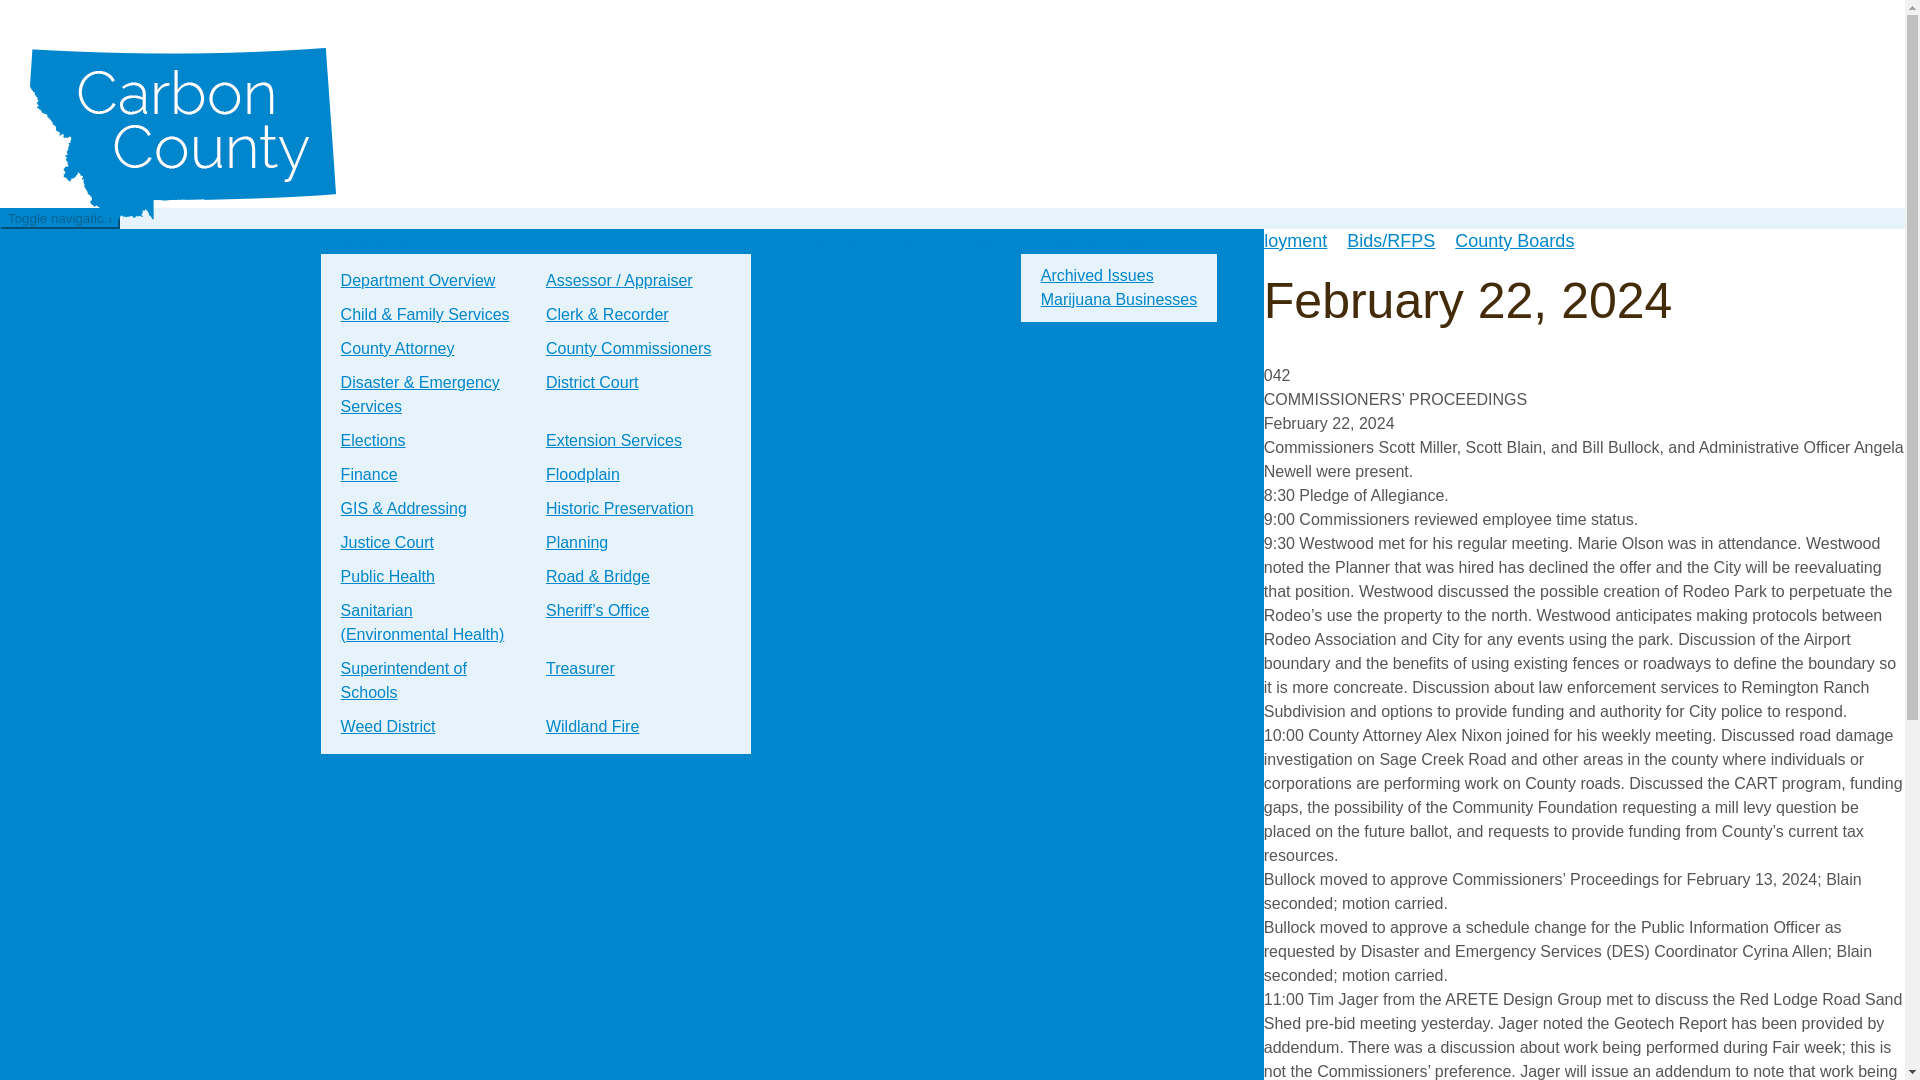  I want to click on Elections, so click(373, 440).